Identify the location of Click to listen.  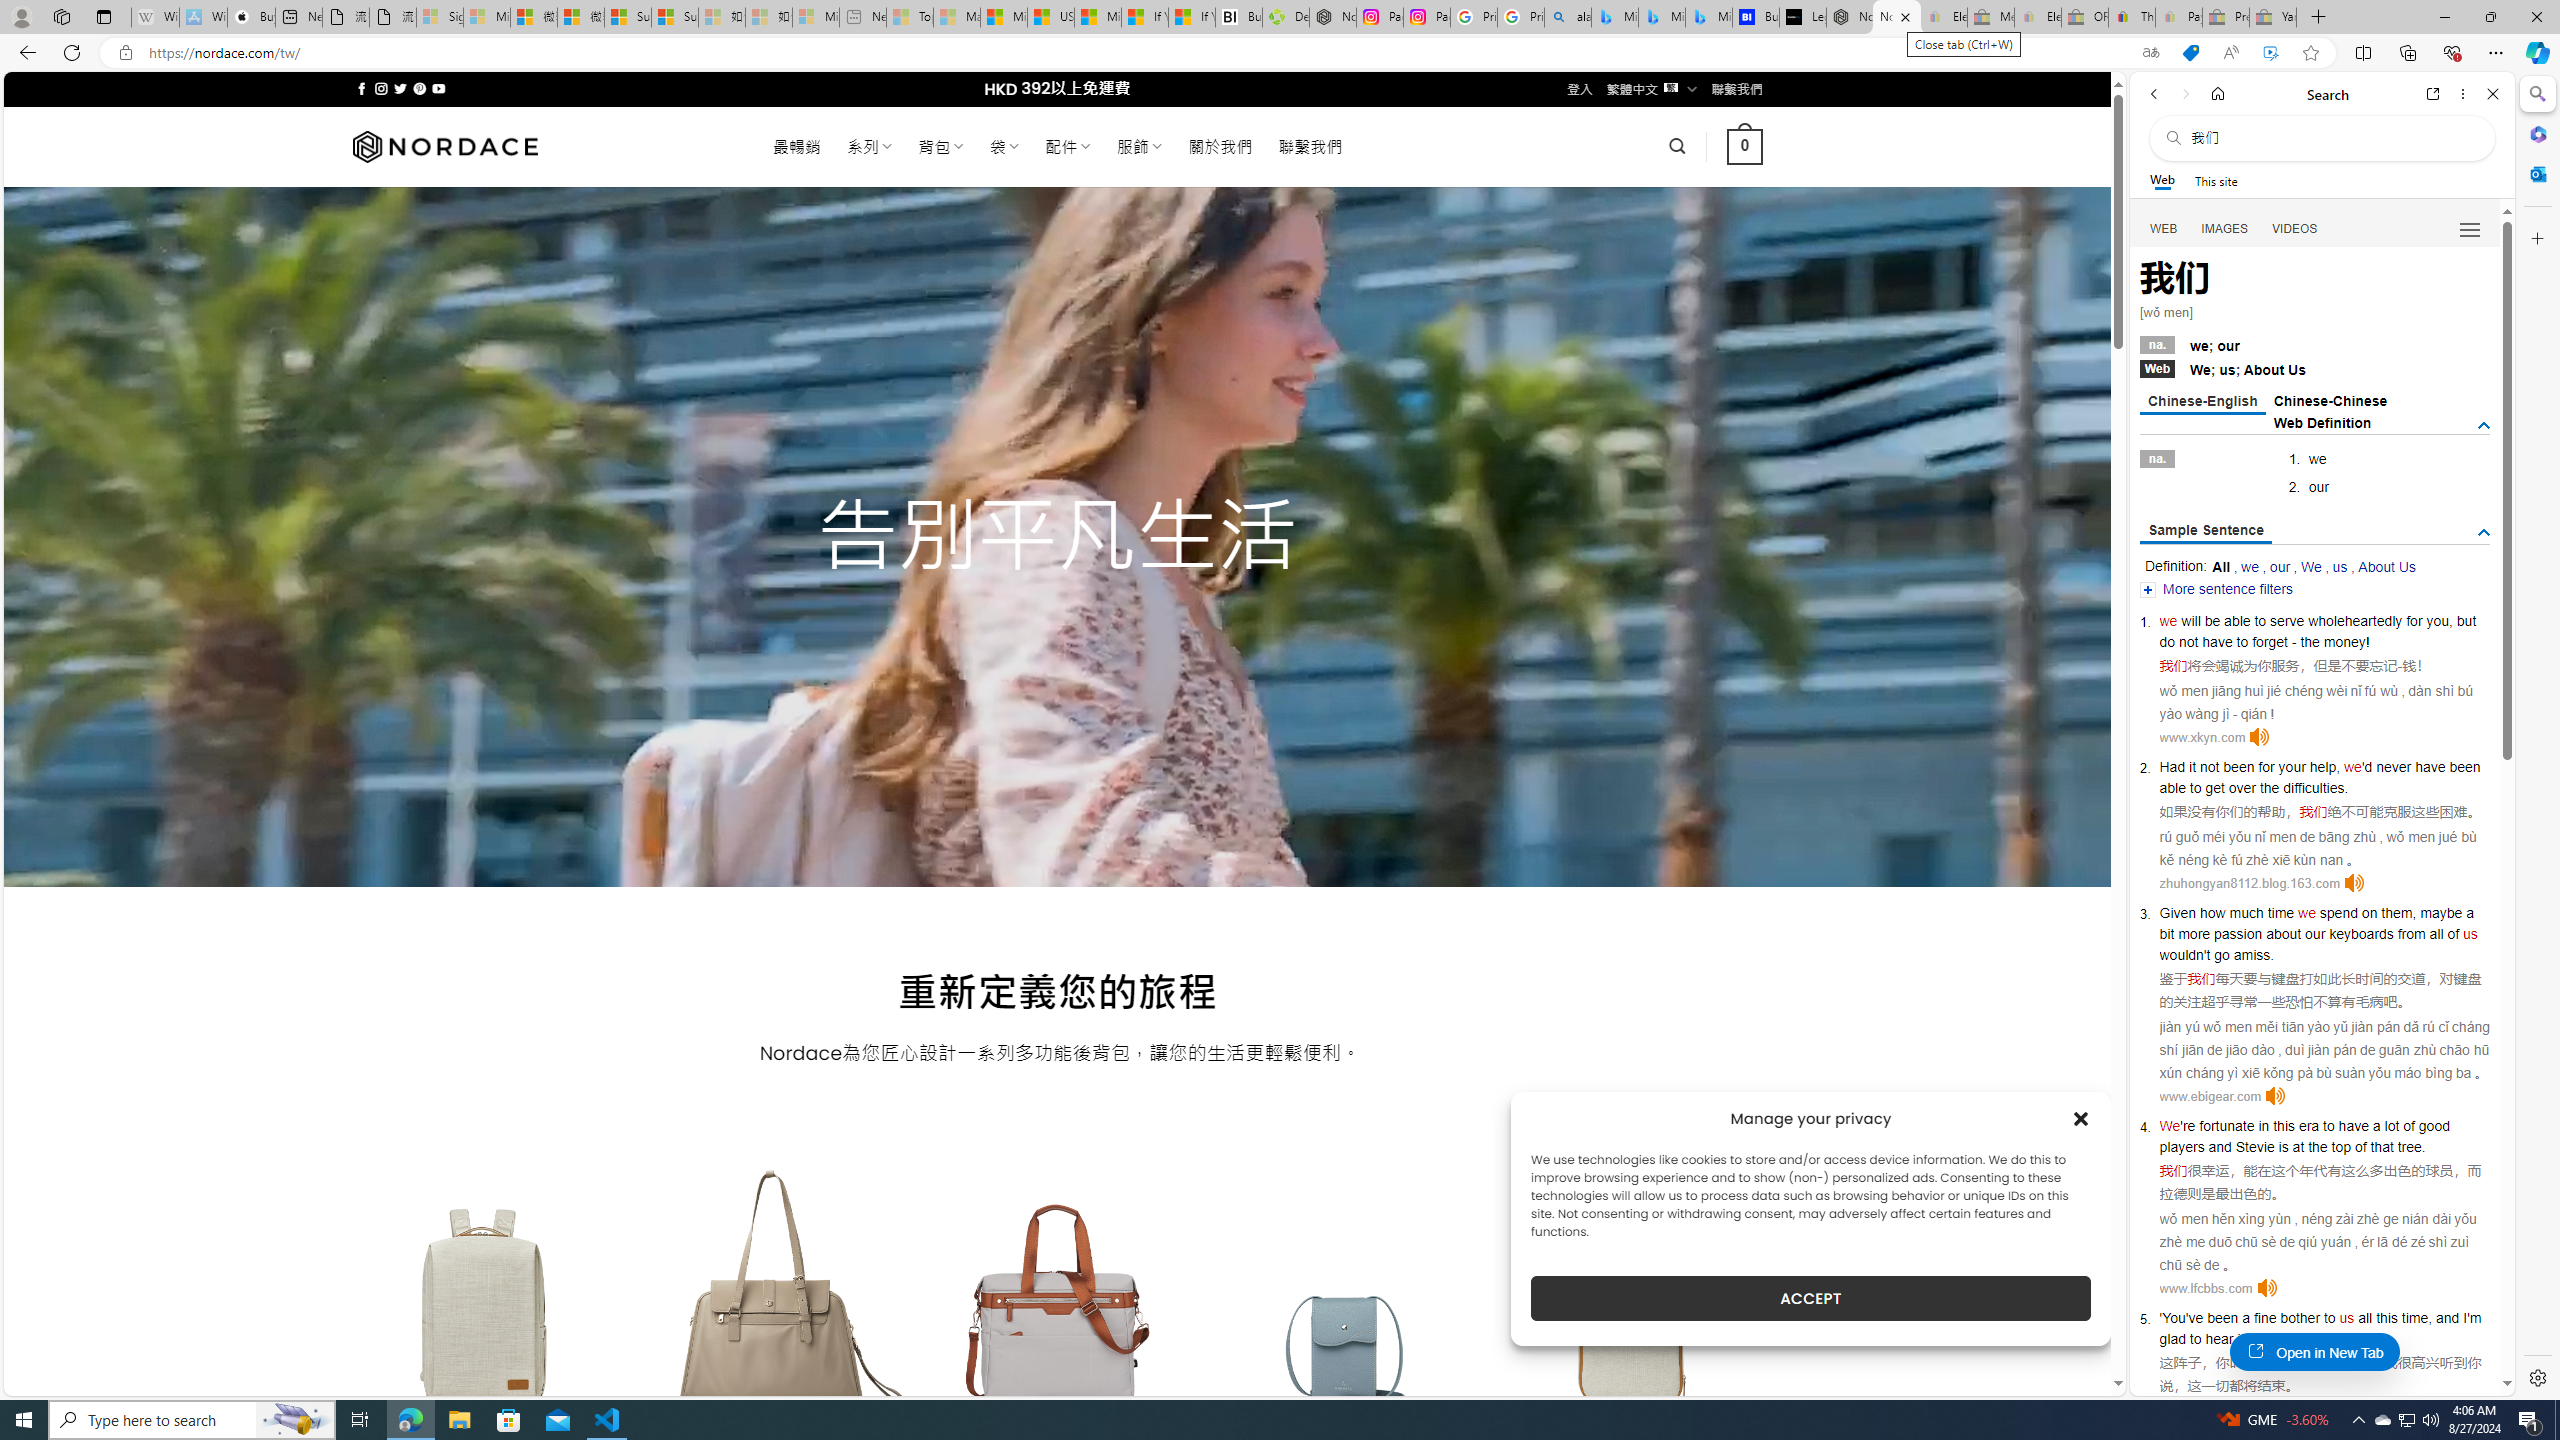
(2266, 1288).